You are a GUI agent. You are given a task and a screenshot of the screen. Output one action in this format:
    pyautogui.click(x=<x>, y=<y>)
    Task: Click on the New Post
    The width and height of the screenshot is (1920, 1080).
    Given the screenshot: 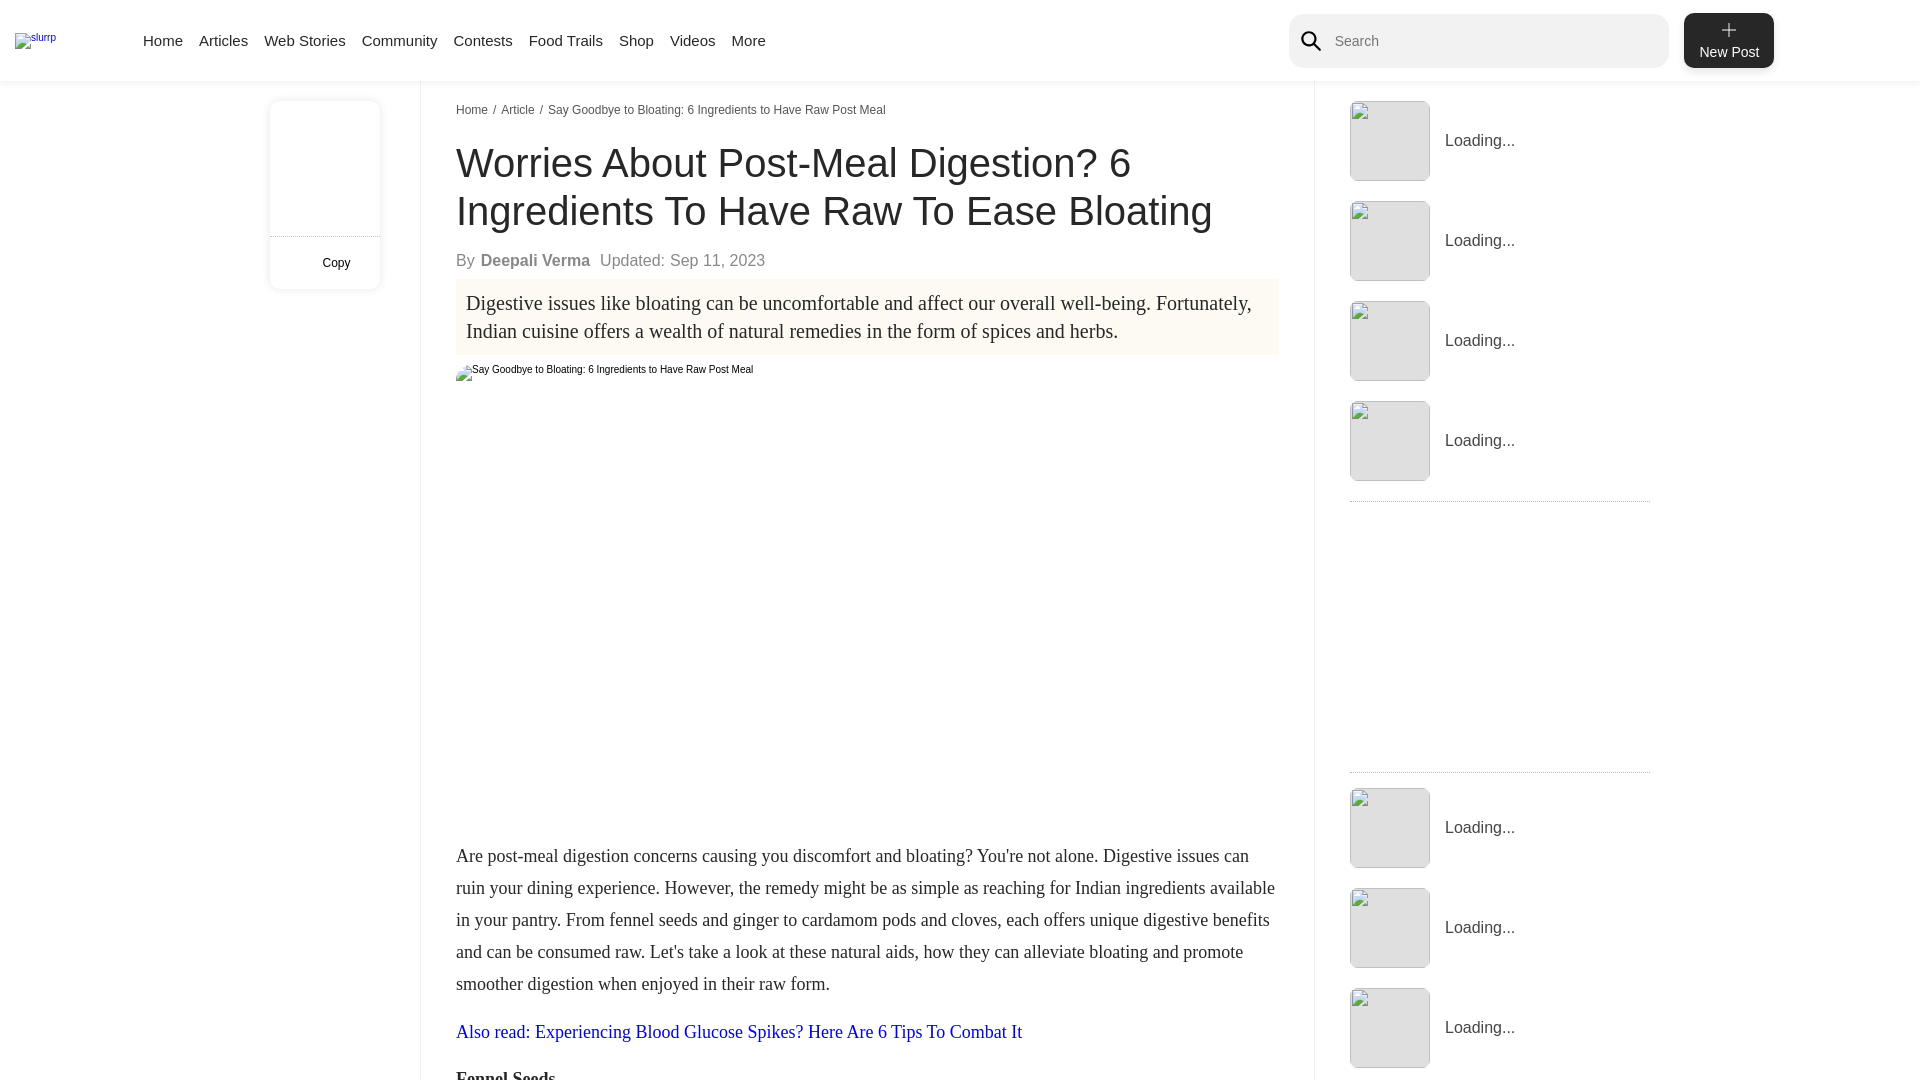 What is the action you would take?
    pyautogui.click(x=1728, y=40)
    